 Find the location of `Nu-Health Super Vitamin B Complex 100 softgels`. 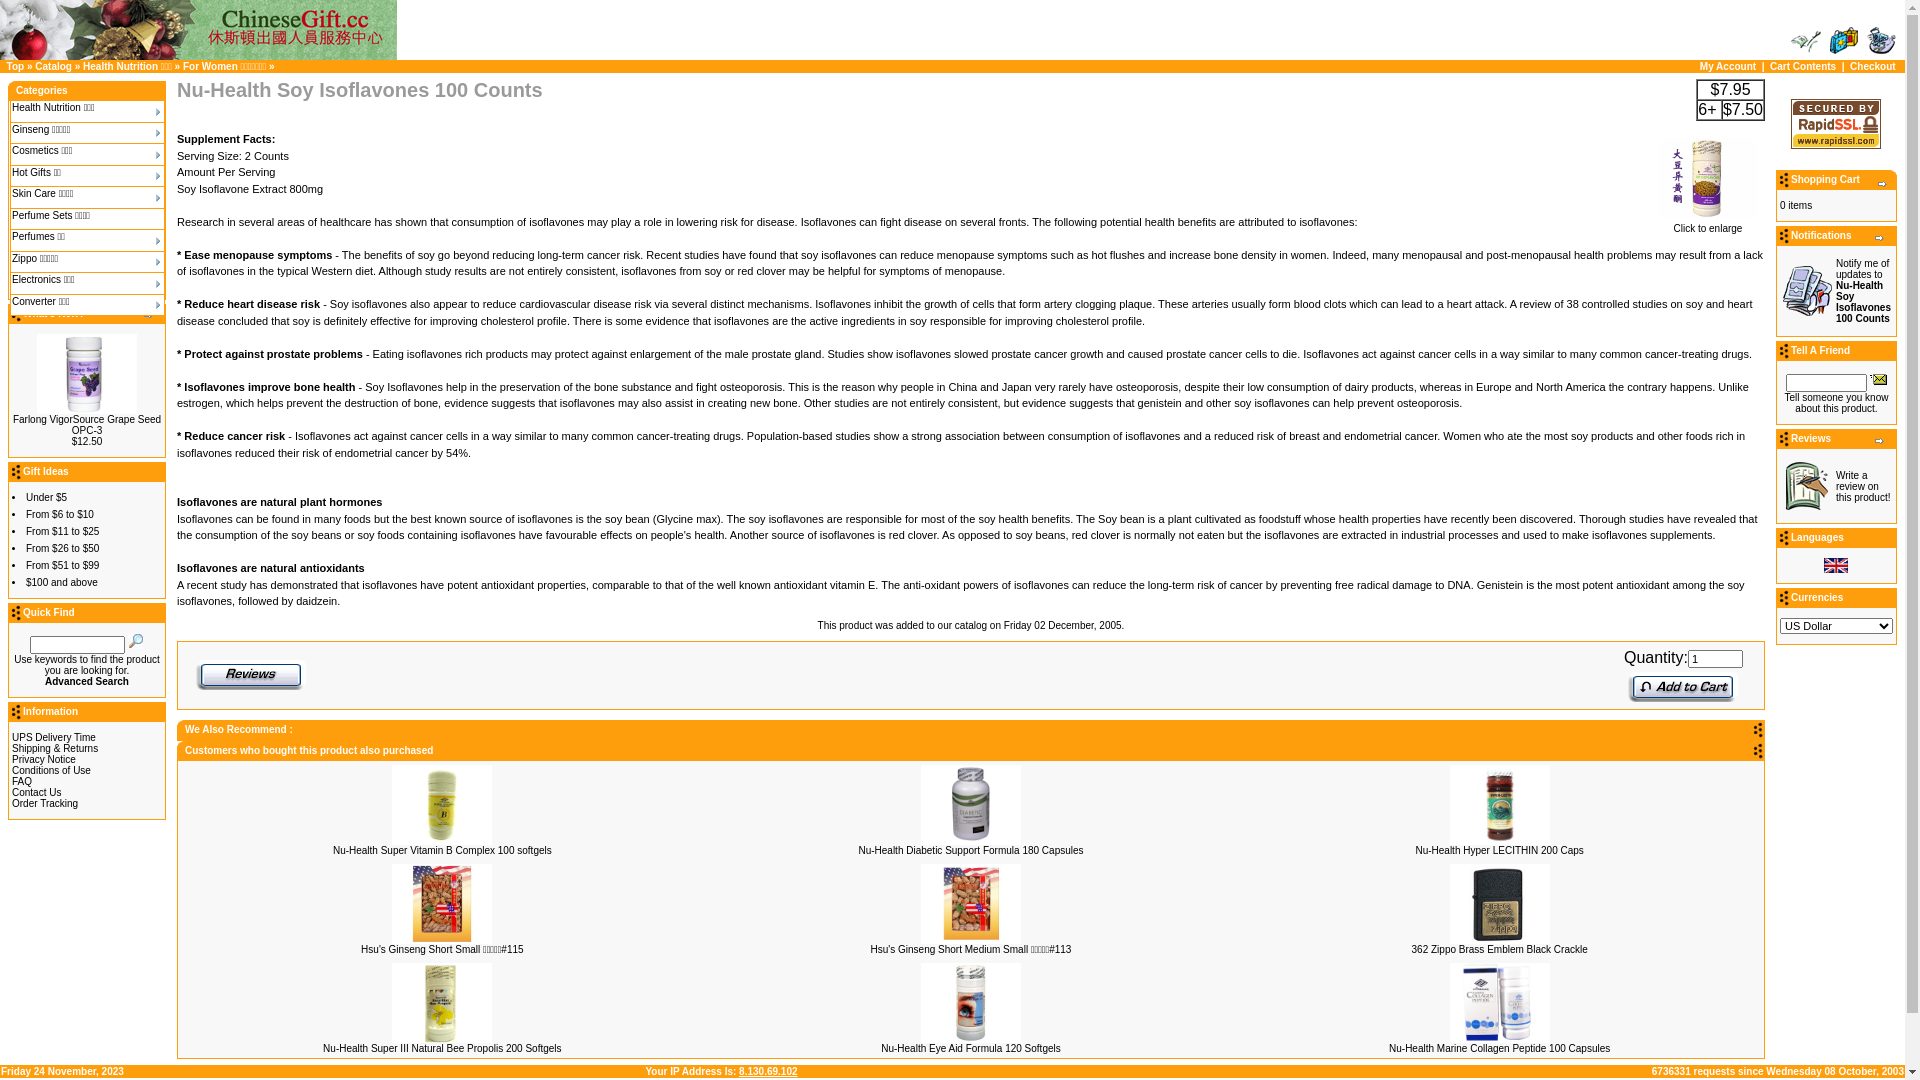

Nu-Health Super Vitamin B Complex 100 softgels is located at coordinates (442, 850).